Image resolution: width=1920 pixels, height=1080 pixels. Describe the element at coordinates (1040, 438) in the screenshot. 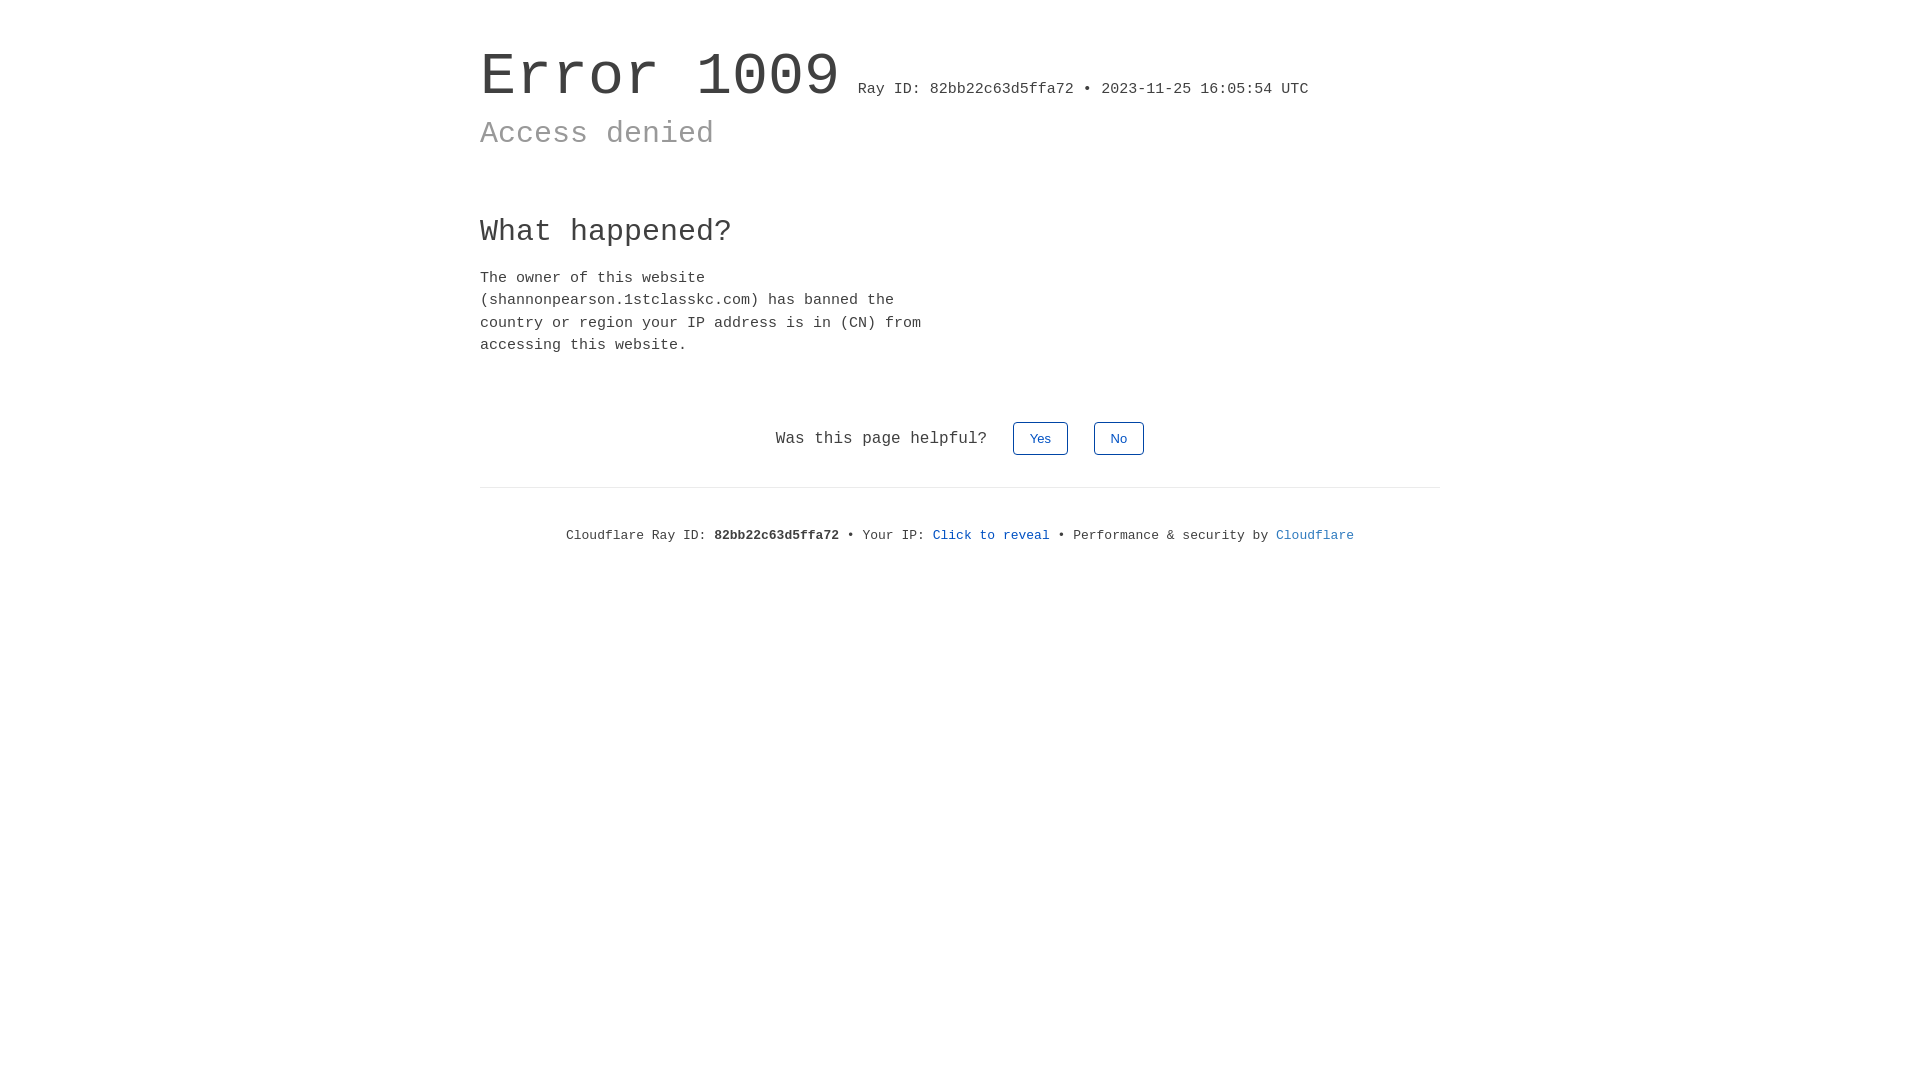

I see `Yes` at that location.